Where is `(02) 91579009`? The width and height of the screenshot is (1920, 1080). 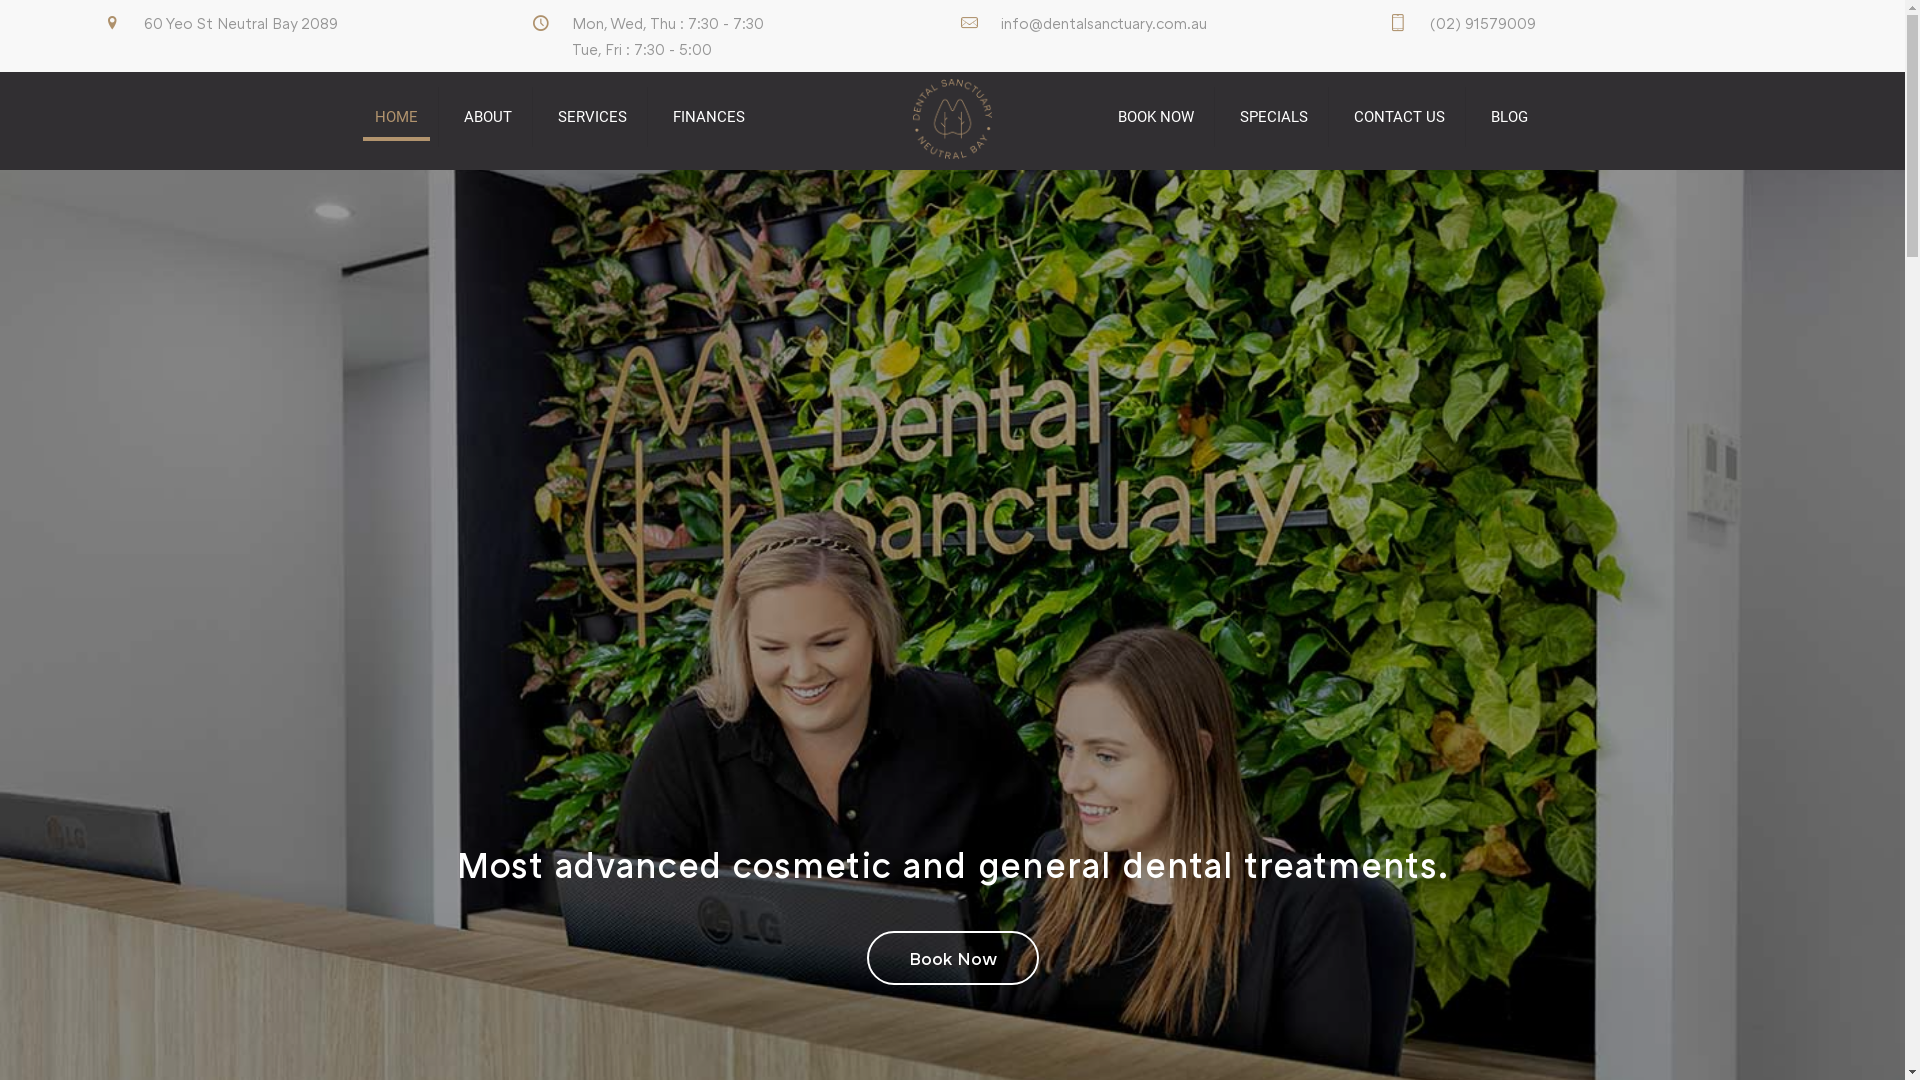
(02) 91579009 is located at coordinates (1483, 23).